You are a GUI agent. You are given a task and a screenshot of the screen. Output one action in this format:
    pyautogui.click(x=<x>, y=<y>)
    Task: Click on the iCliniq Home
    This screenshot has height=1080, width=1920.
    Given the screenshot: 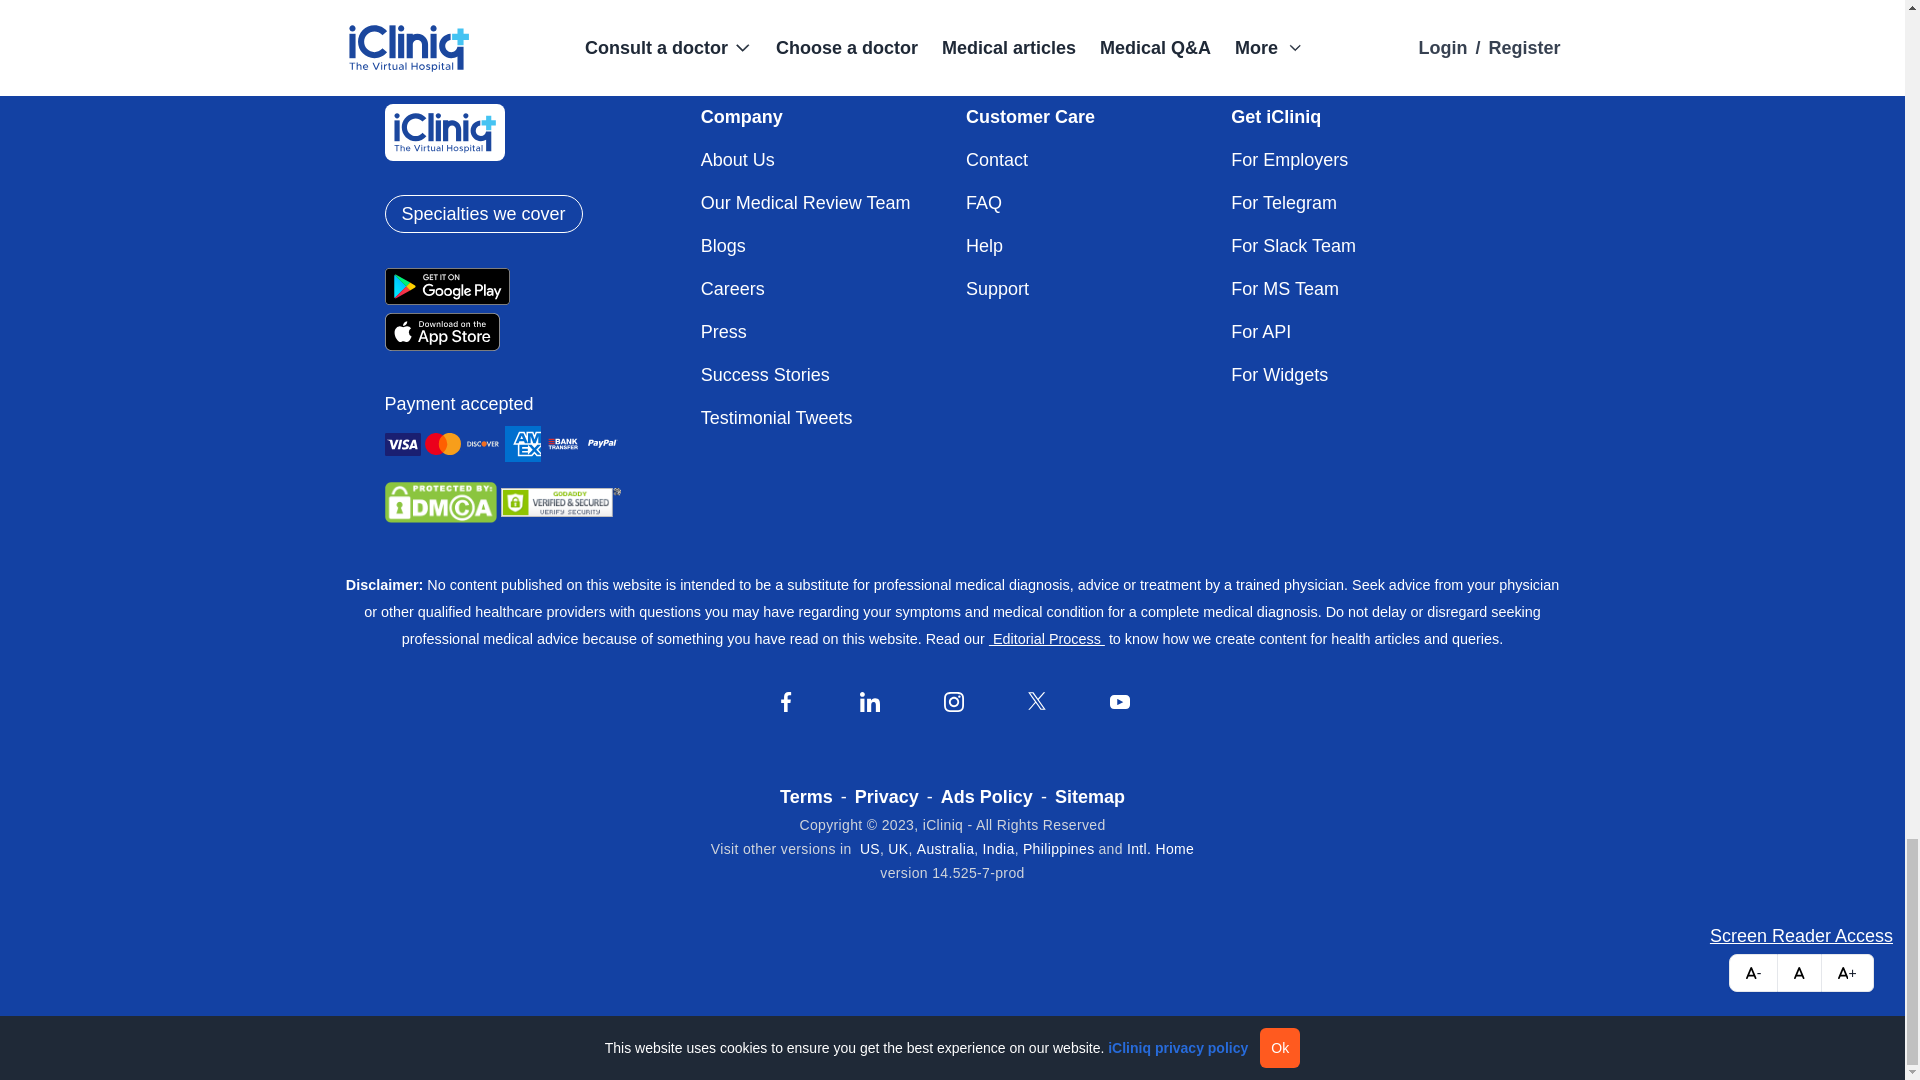 What is the action you would take?
    pyautogui.click(x=1160, y=849)
    